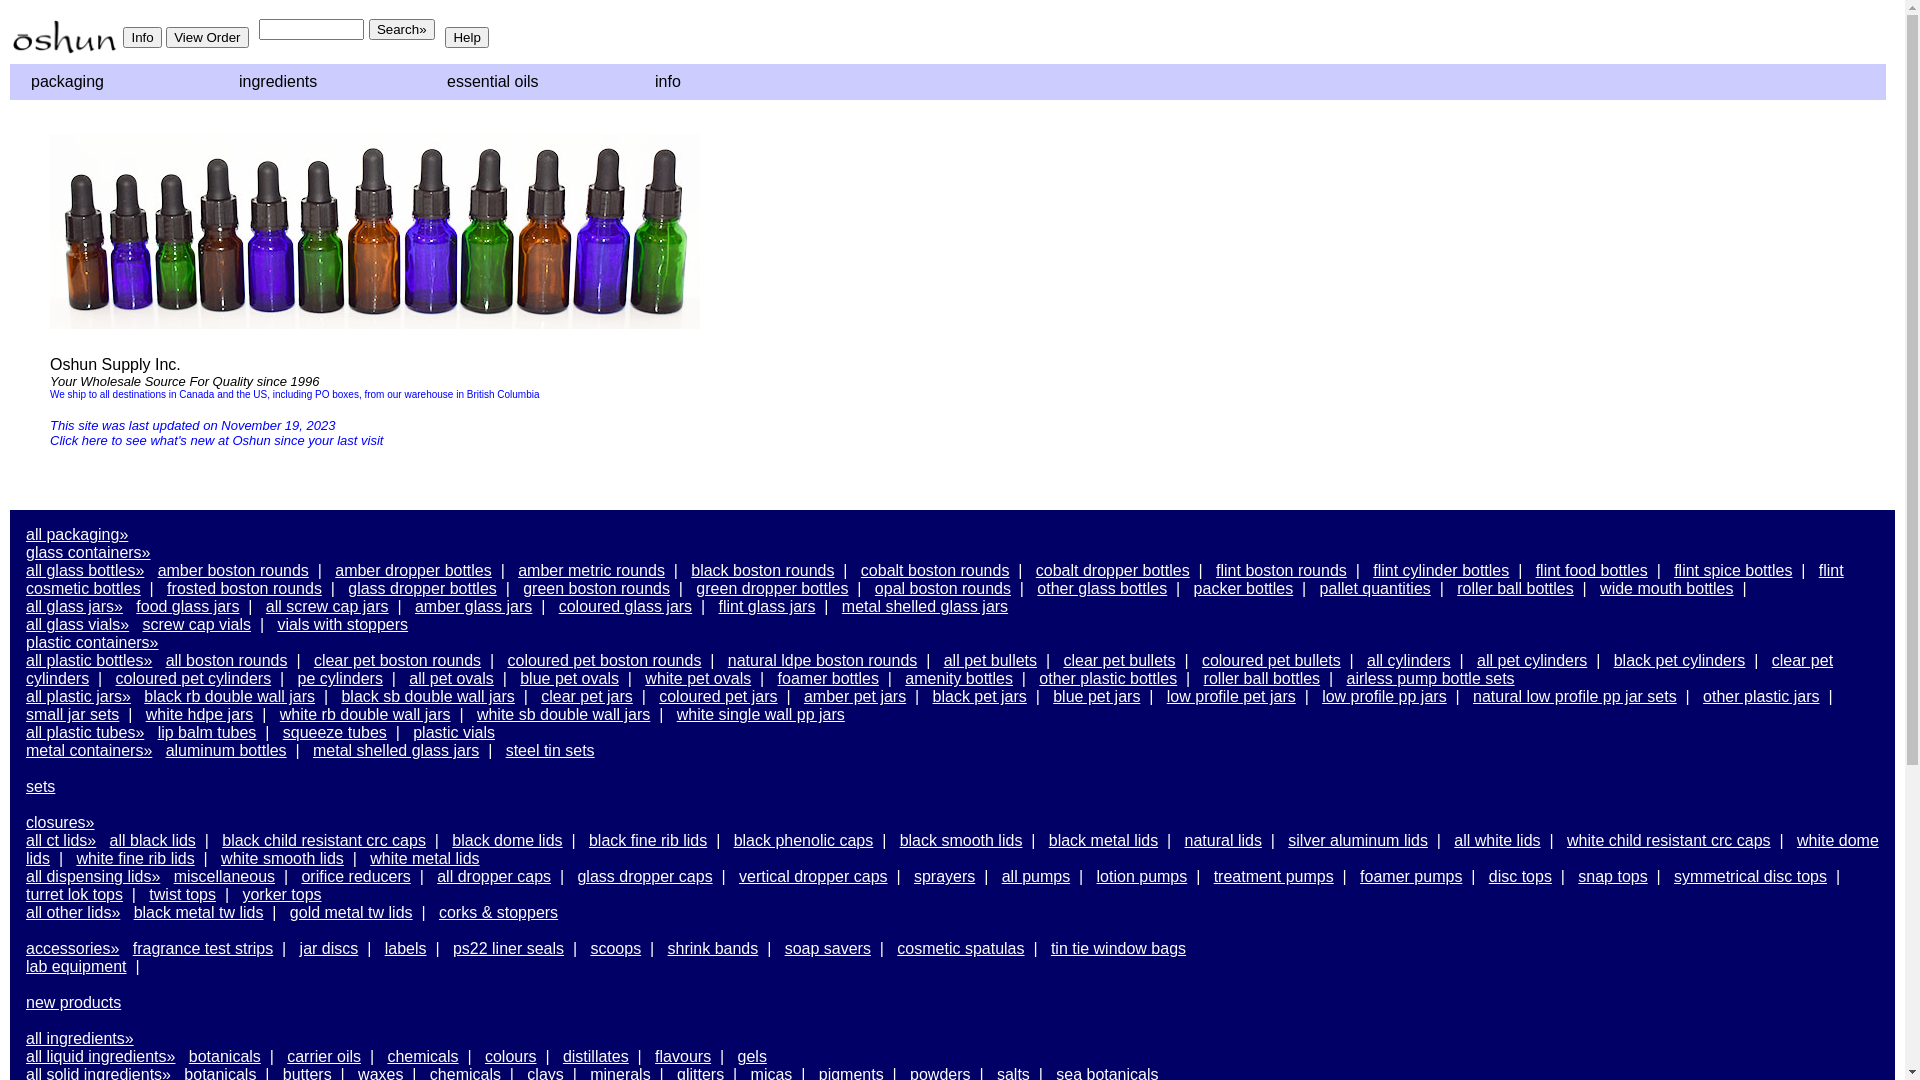  Describe the element at coordinates (454, 732) in the screenshot. I see `plastic vials` at that location.